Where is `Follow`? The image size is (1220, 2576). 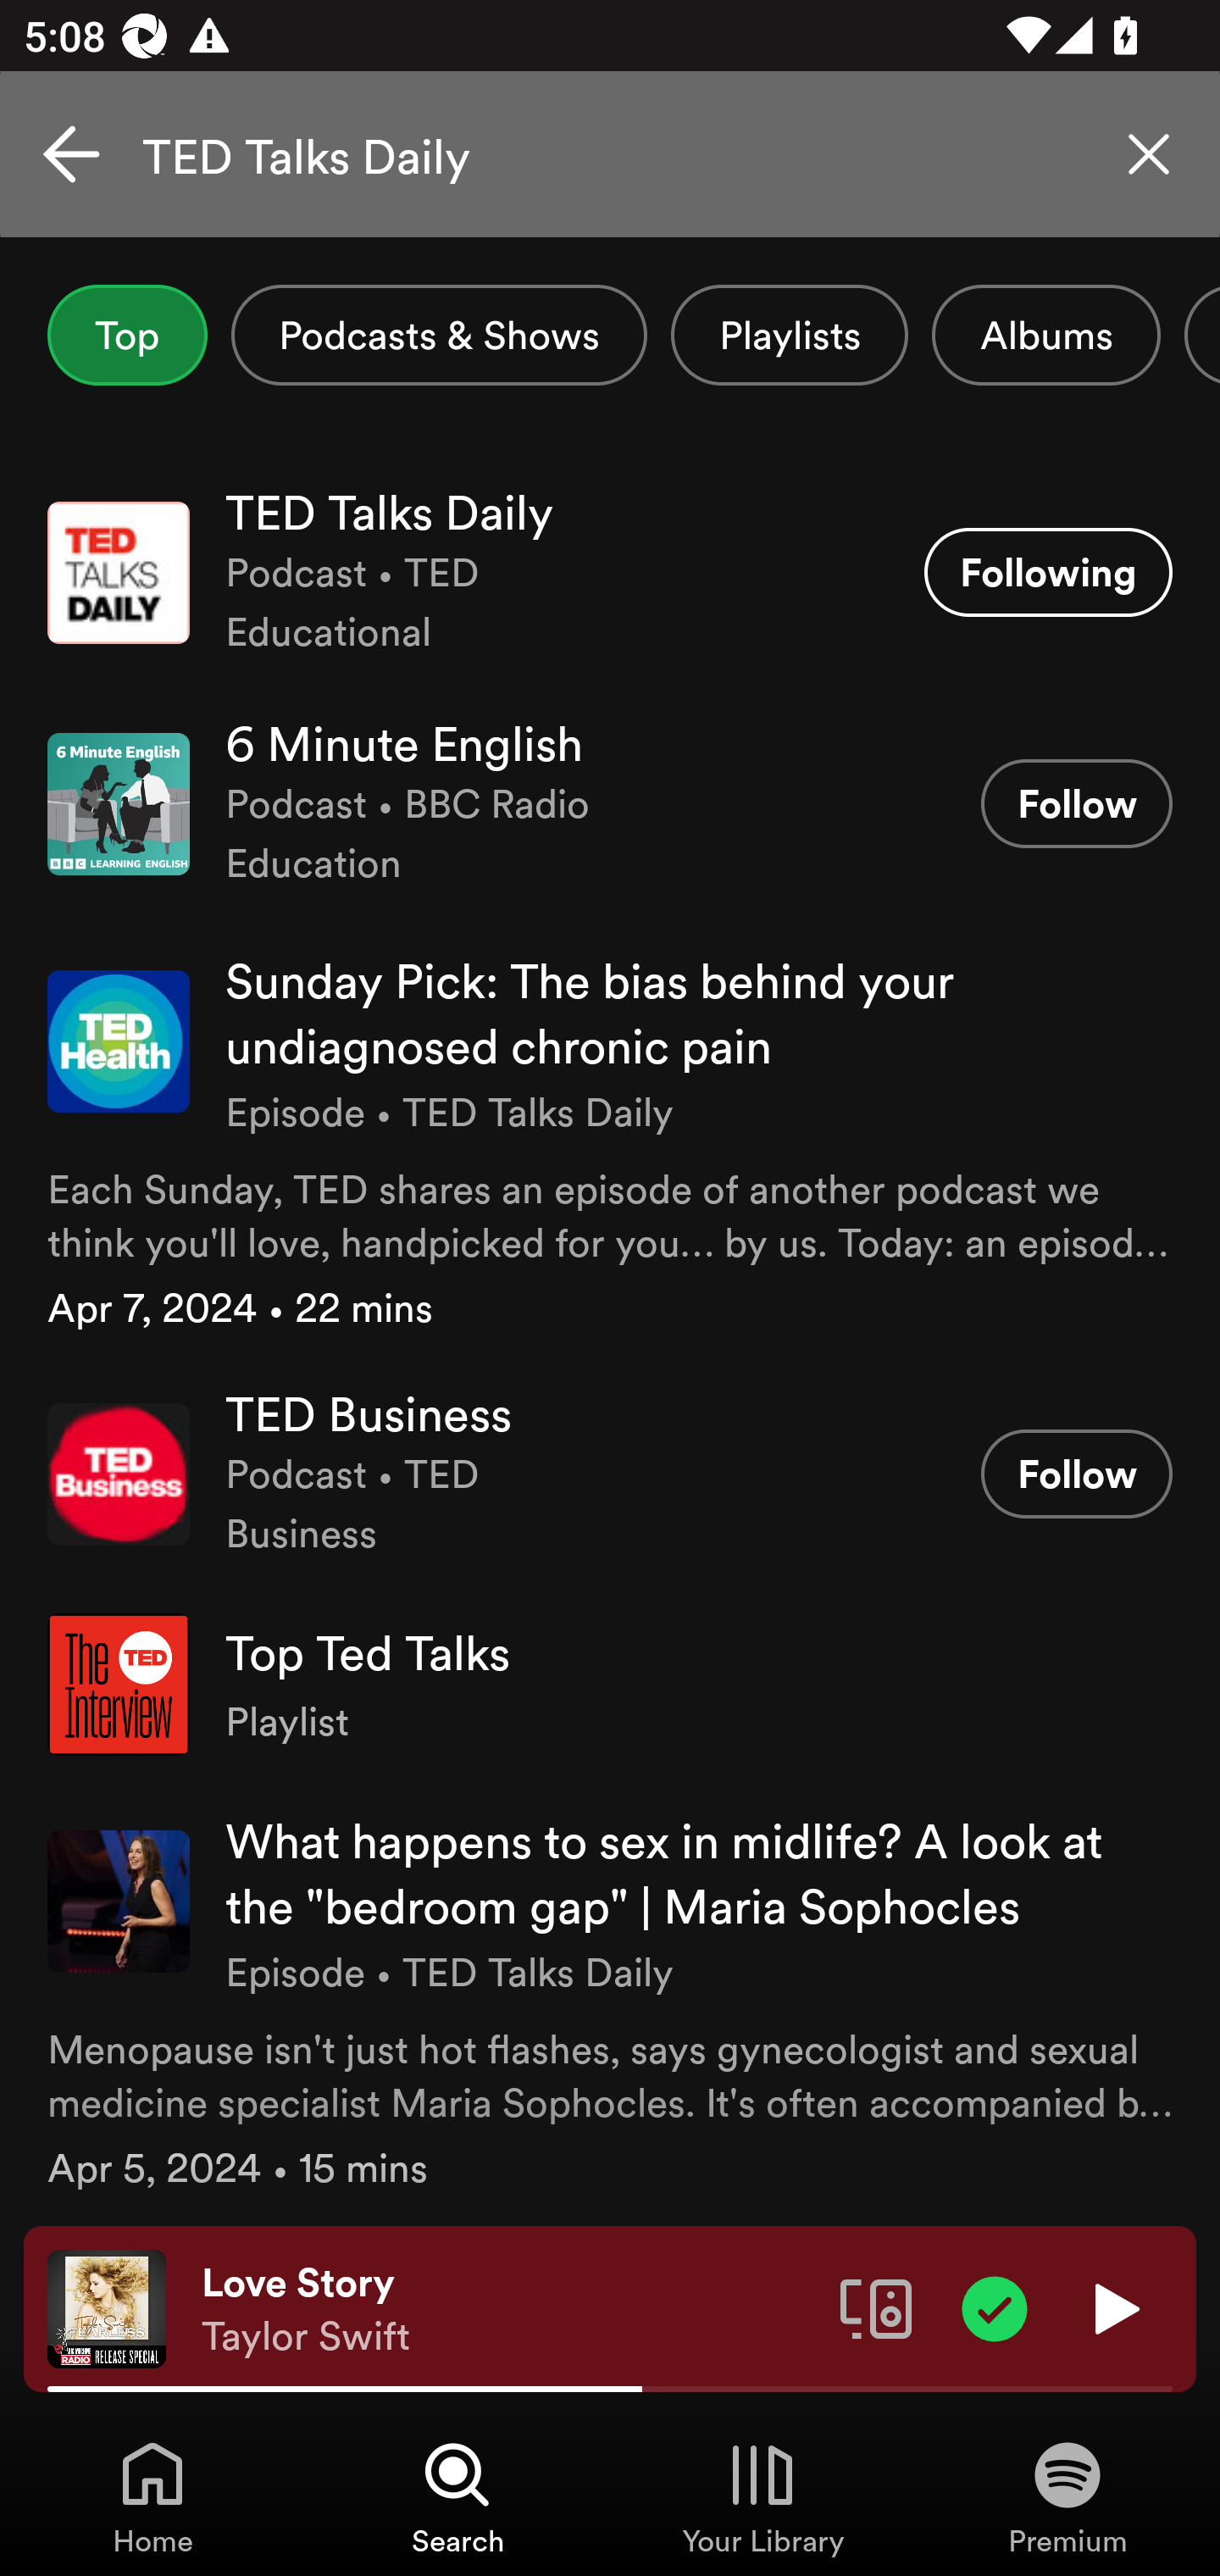
Follow is located at coordinates (1076, 1473).